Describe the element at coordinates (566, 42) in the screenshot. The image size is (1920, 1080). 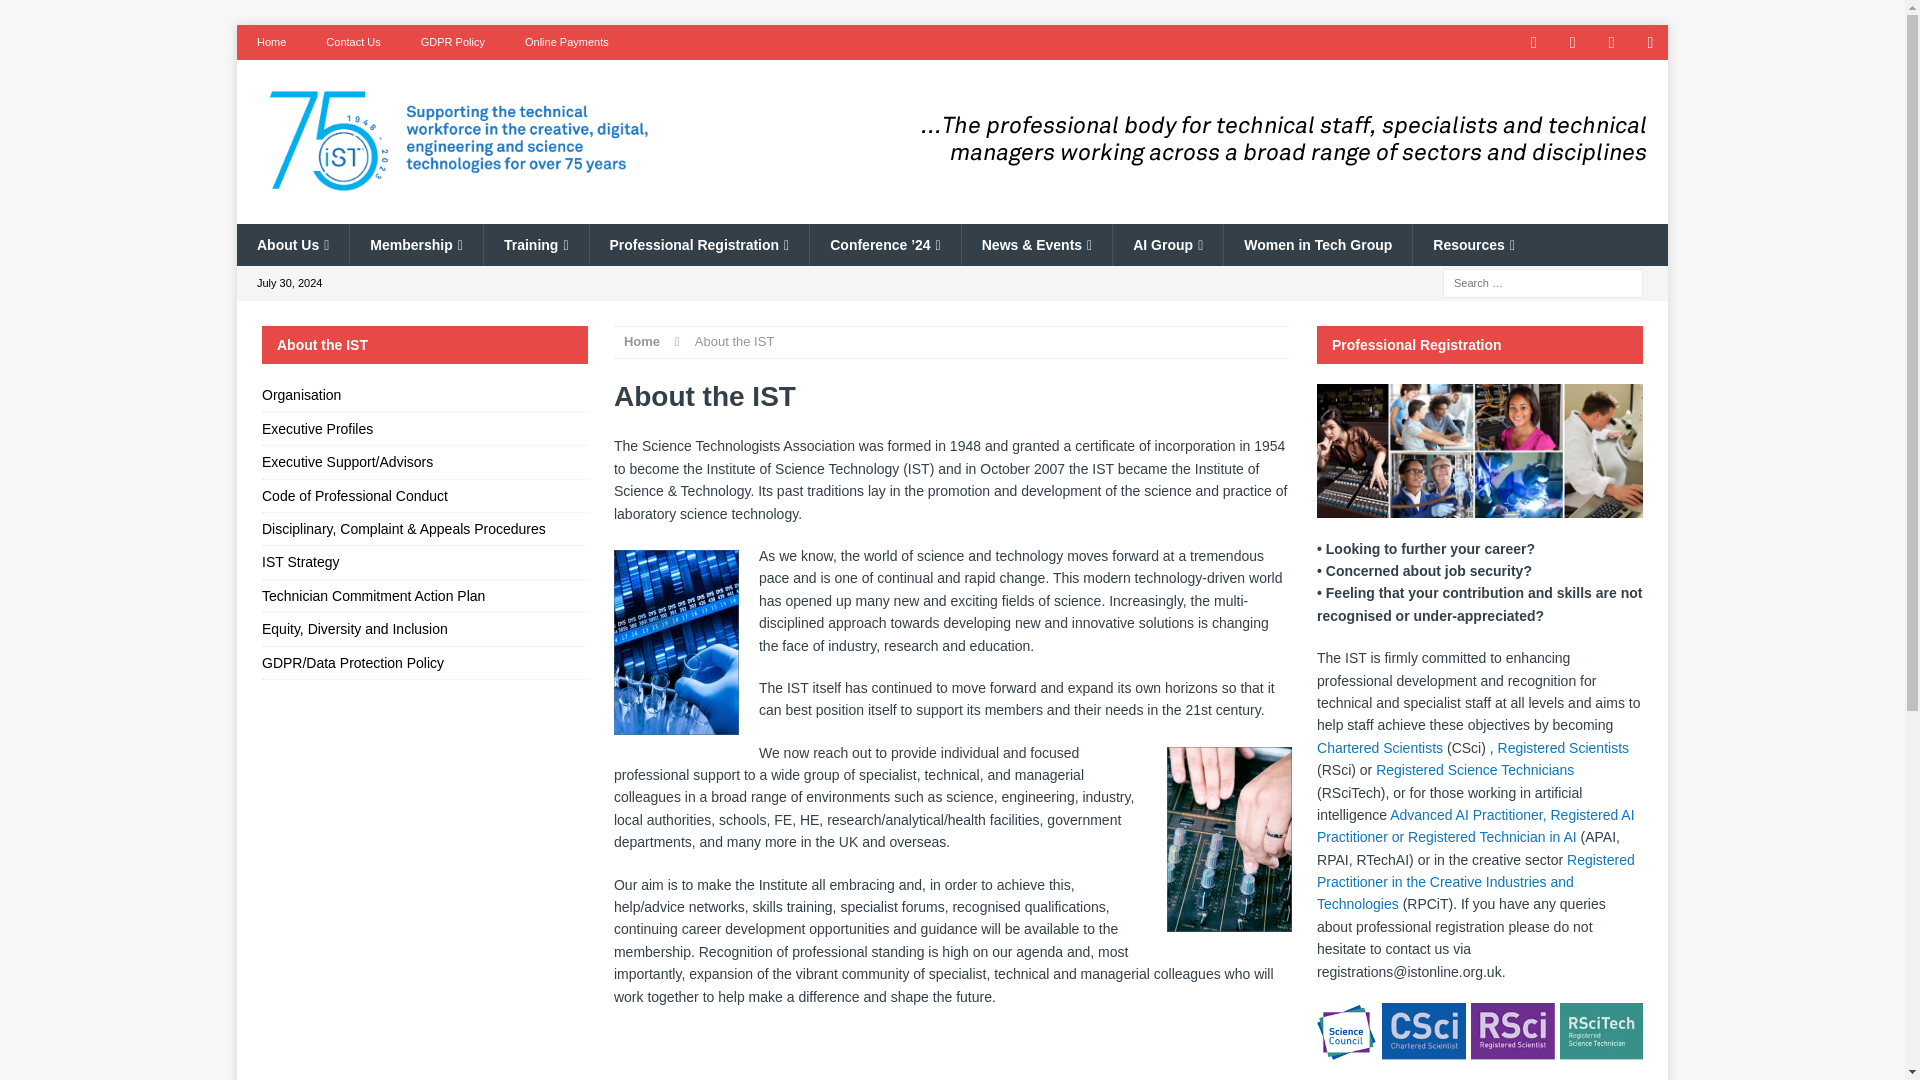
I see `Online Payments` at that location.